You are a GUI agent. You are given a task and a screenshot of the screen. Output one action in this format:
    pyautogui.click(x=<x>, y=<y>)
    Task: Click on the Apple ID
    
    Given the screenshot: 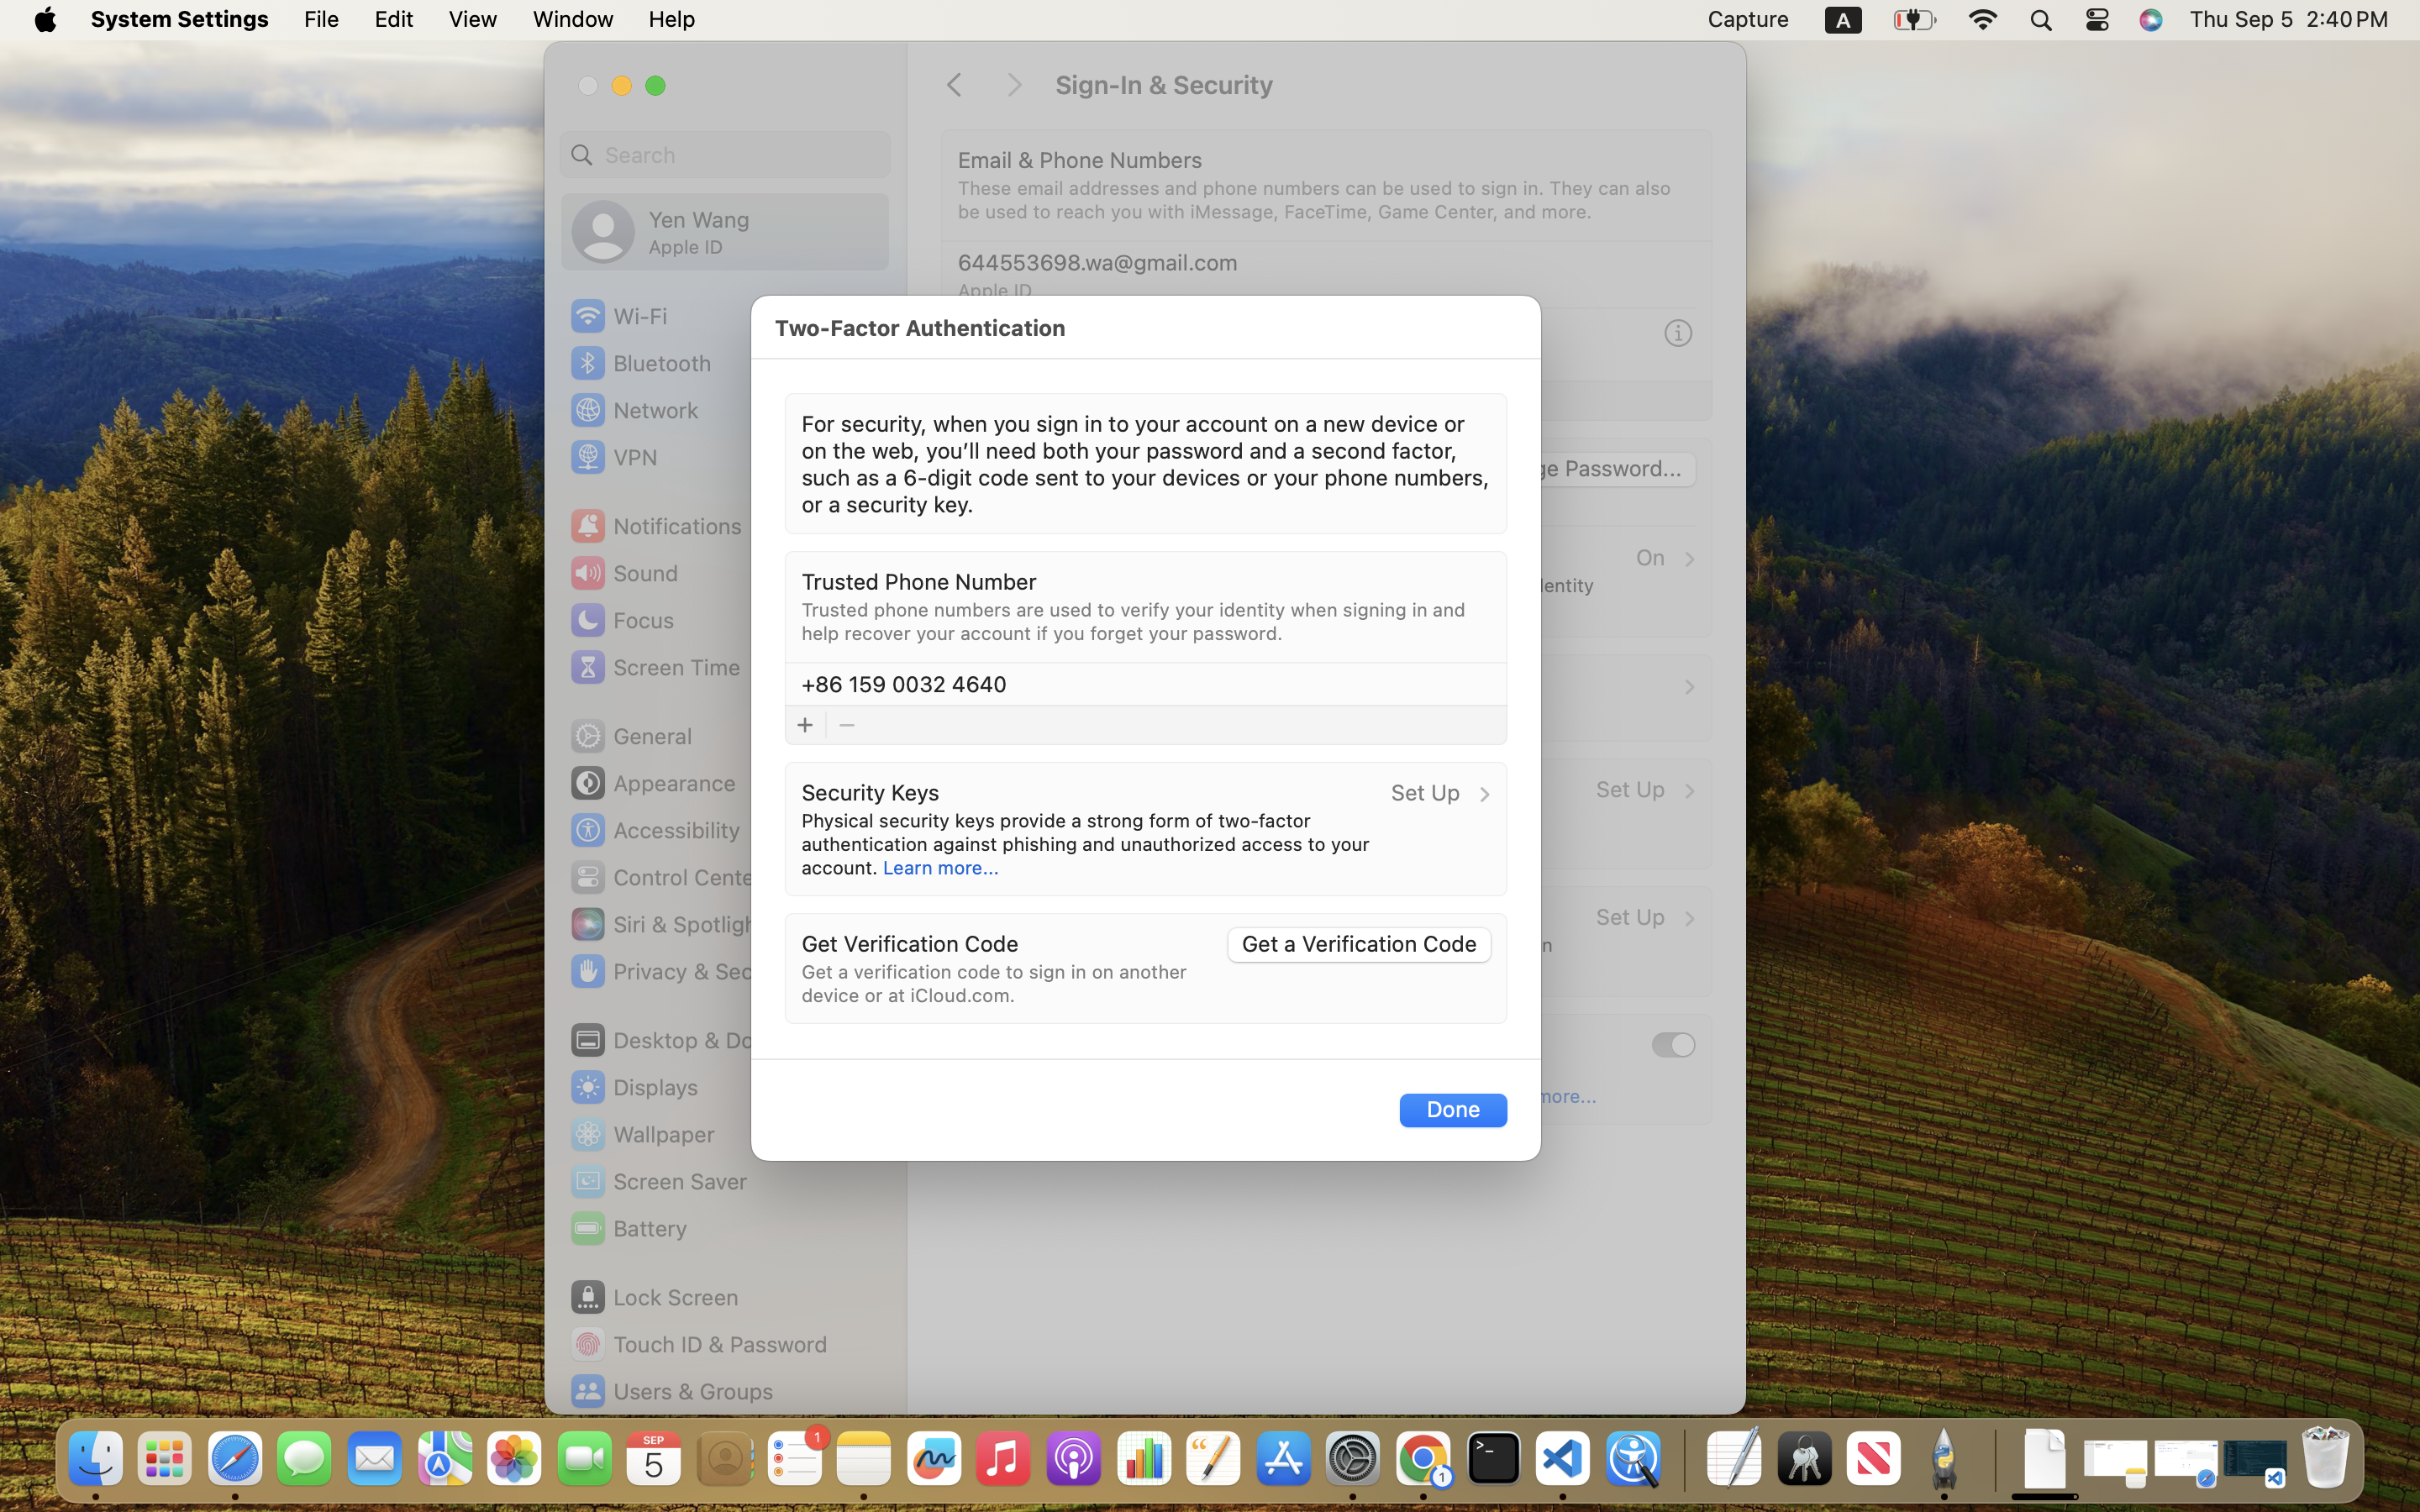 What is the action you would take?
    pyautogui.click(x=995, y=291)
    